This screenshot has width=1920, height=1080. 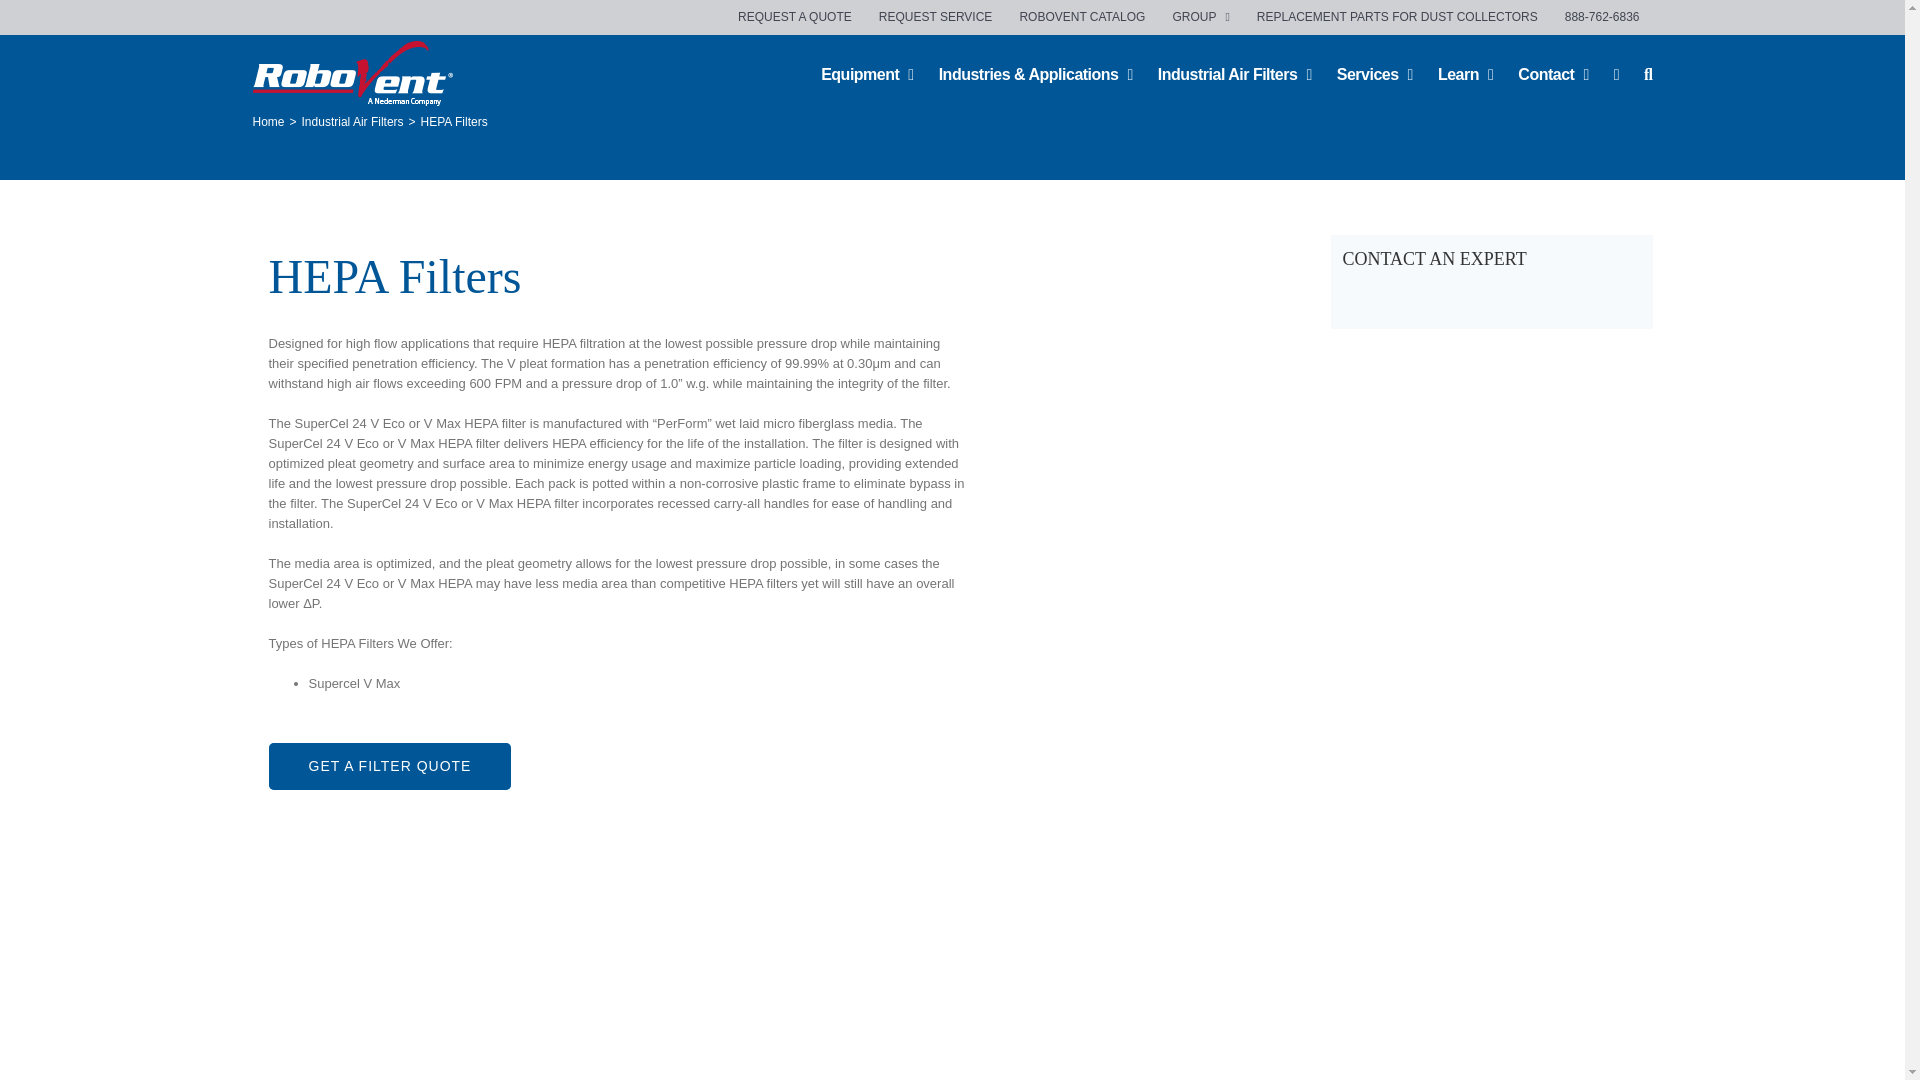 I want to click on Get a Filter Quote, so click(x=389, y=766).